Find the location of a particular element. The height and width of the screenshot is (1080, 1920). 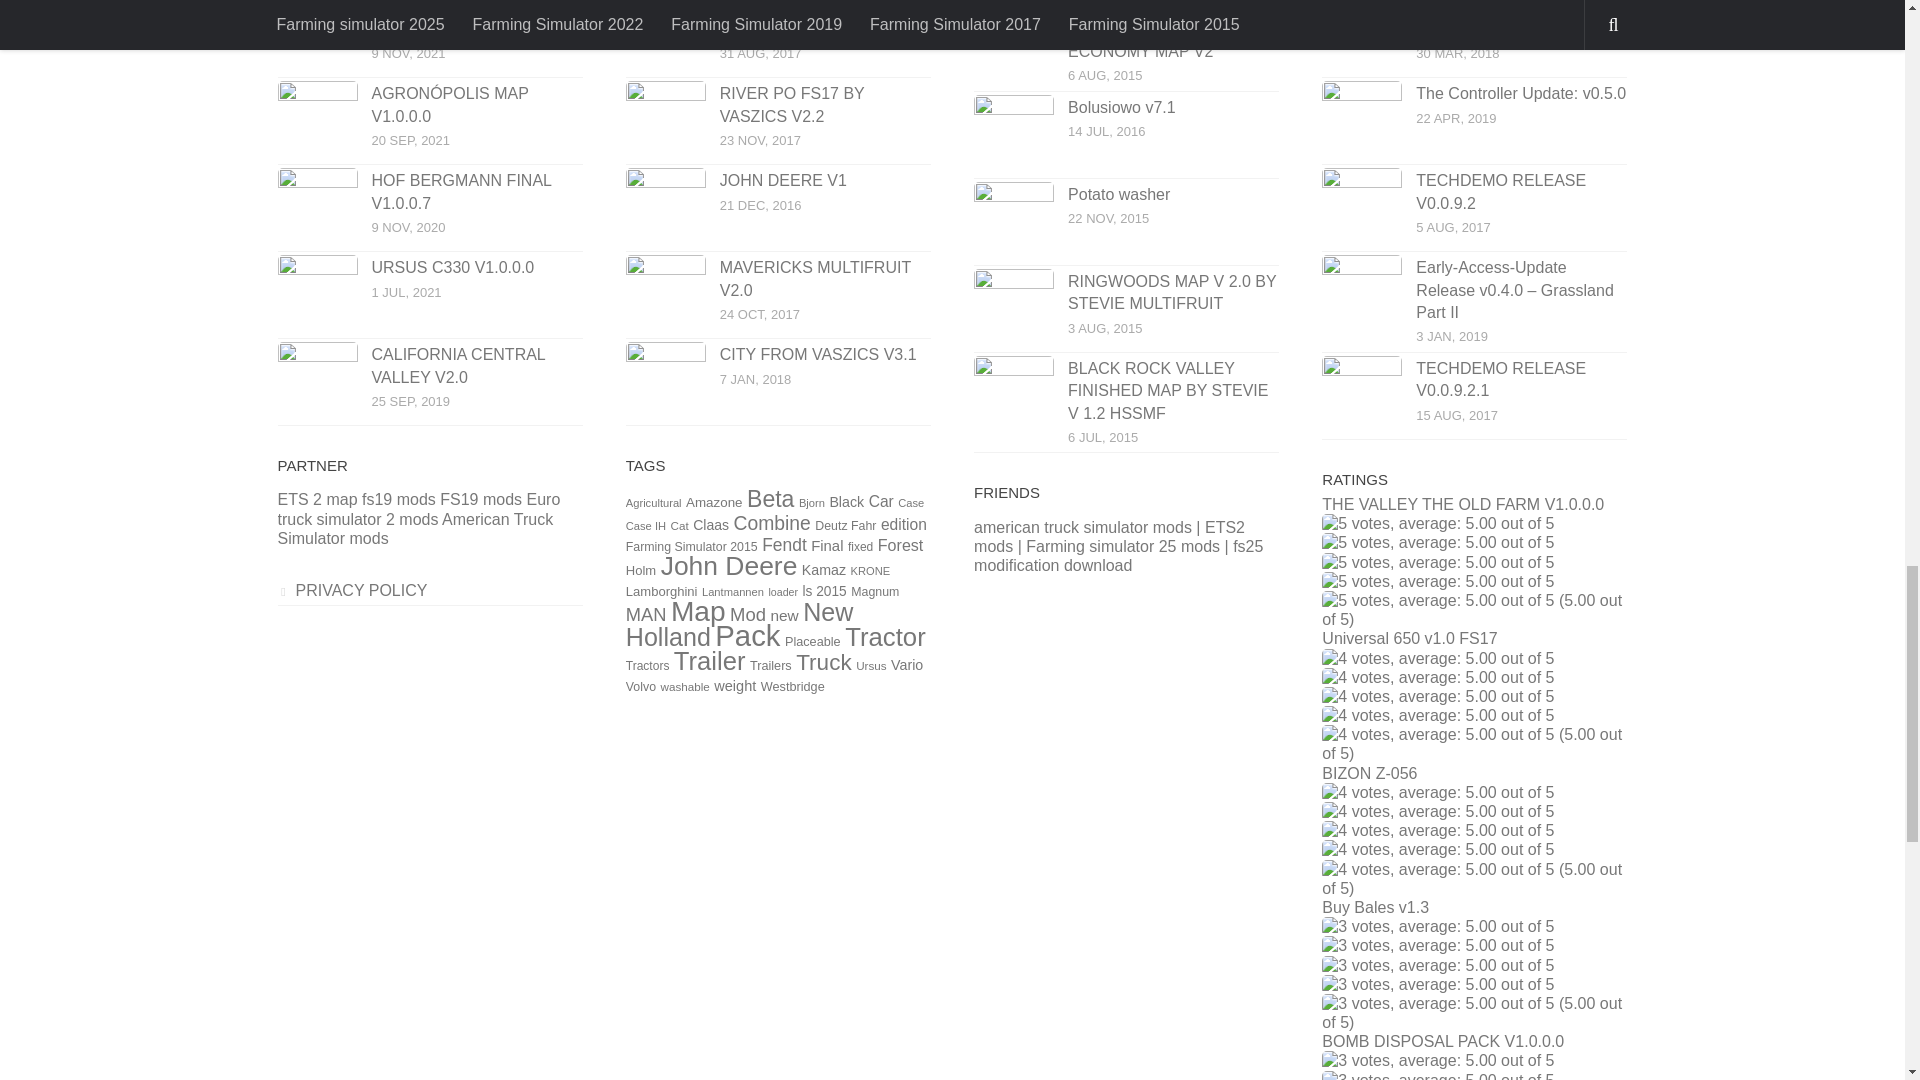

URSUS C330 V1.0.0.0 is located at coordinates (454, 268).